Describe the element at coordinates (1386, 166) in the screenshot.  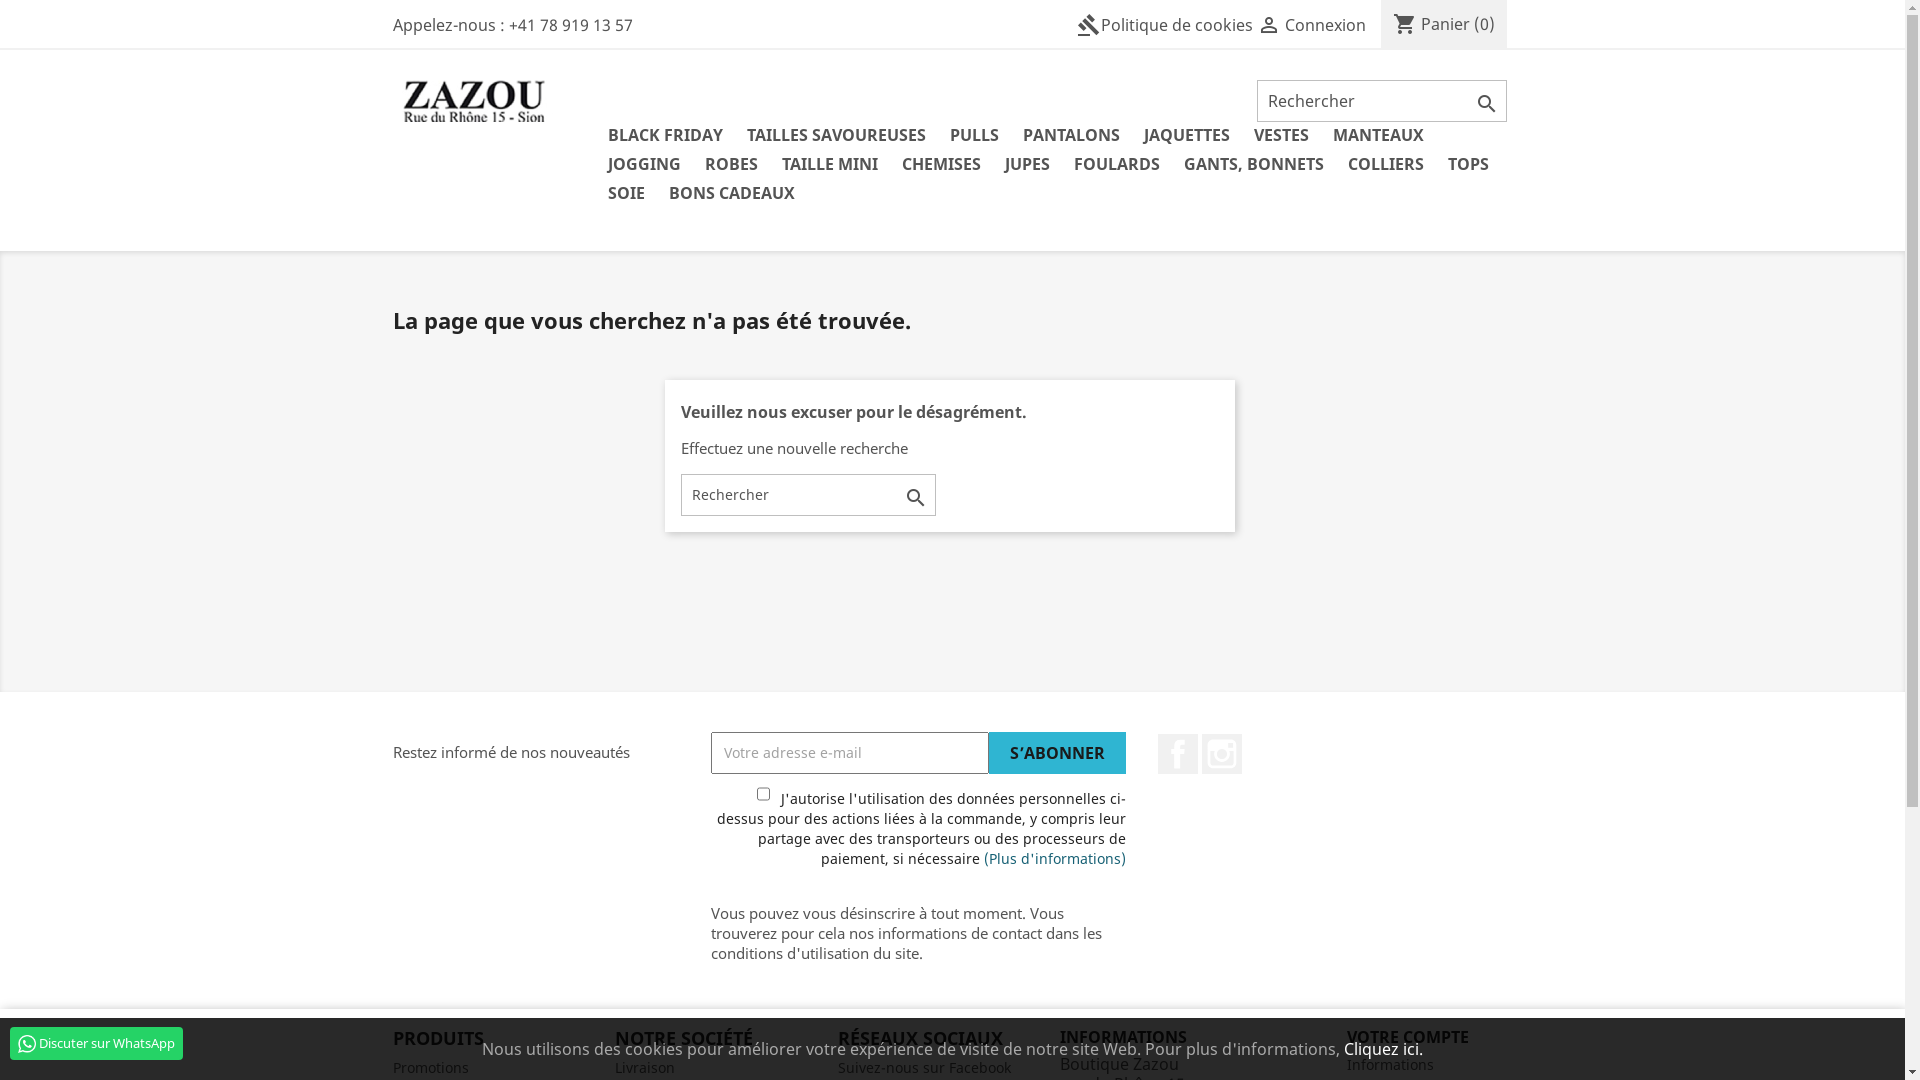
I see `COLLIERS` at that location.